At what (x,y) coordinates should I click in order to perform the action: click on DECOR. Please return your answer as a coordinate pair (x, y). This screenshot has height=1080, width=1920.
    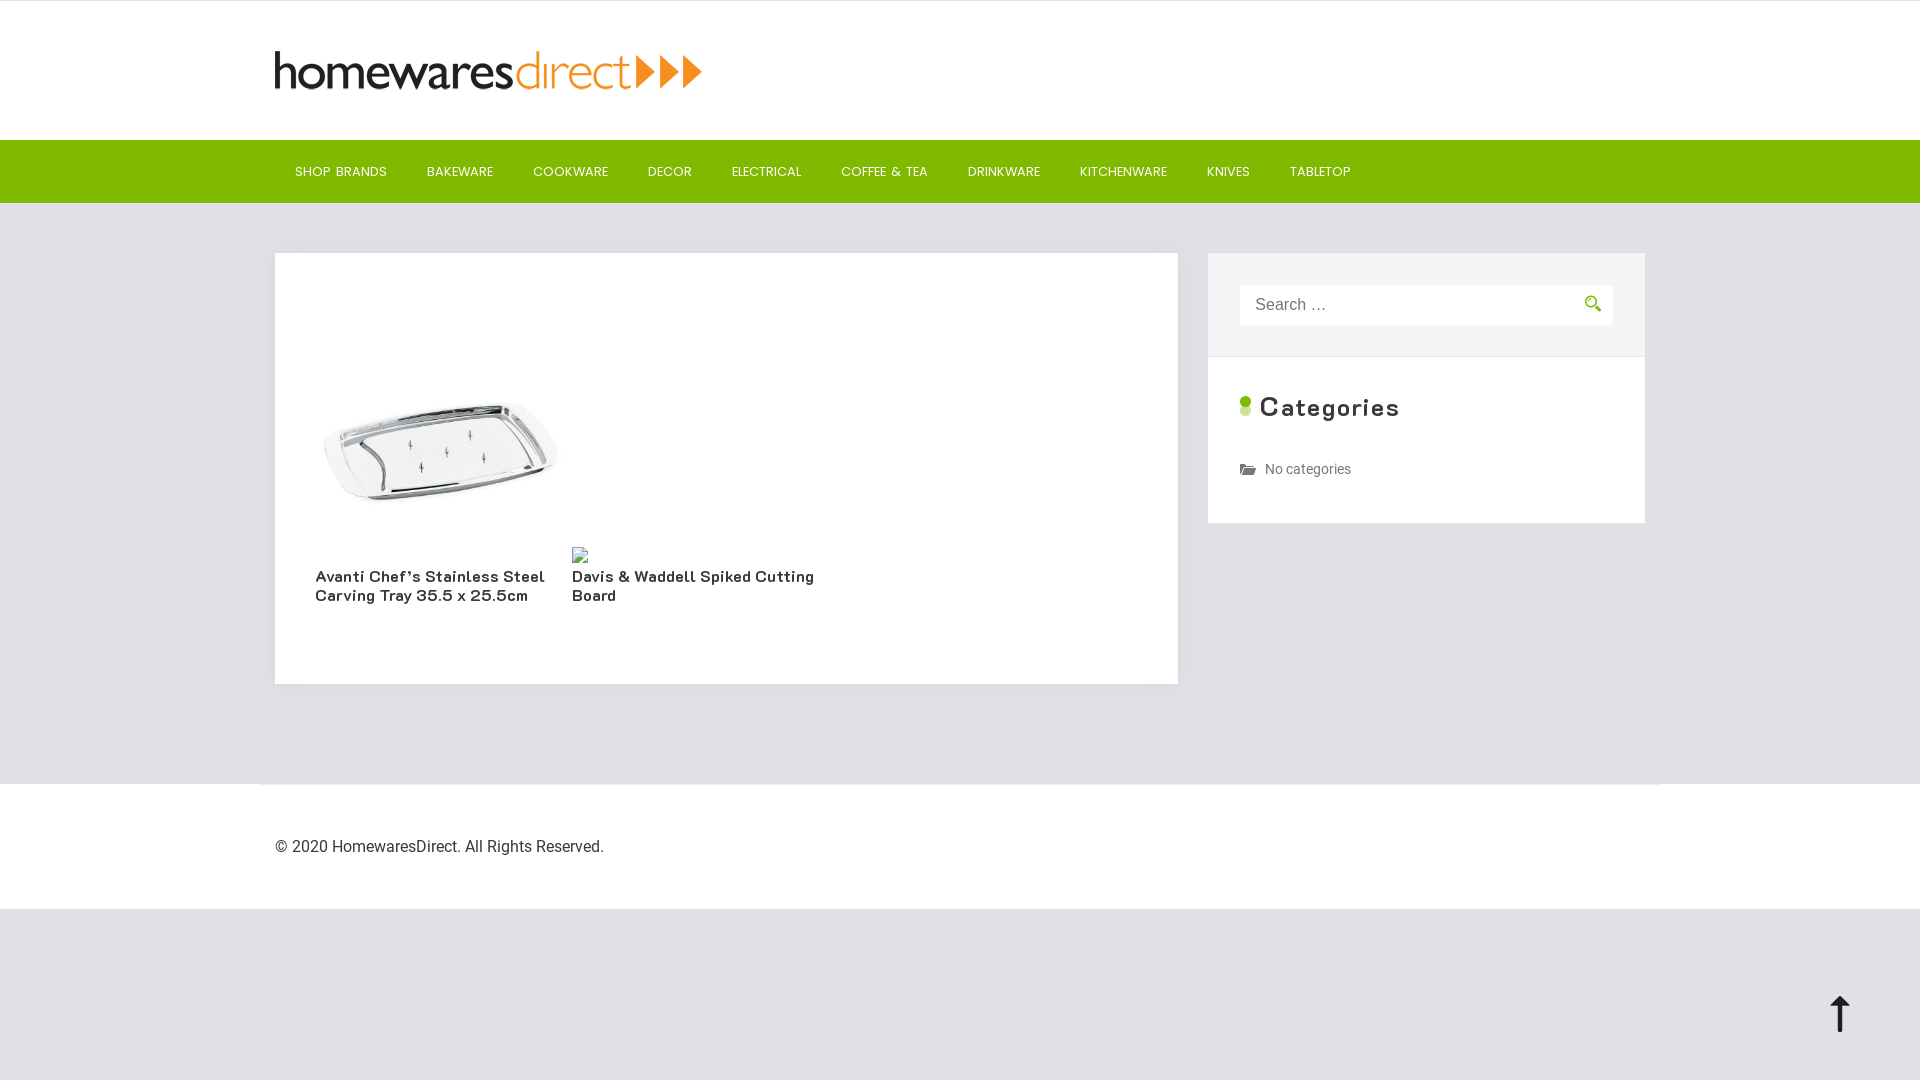
    Looking at the image, I should click on (670, 172).